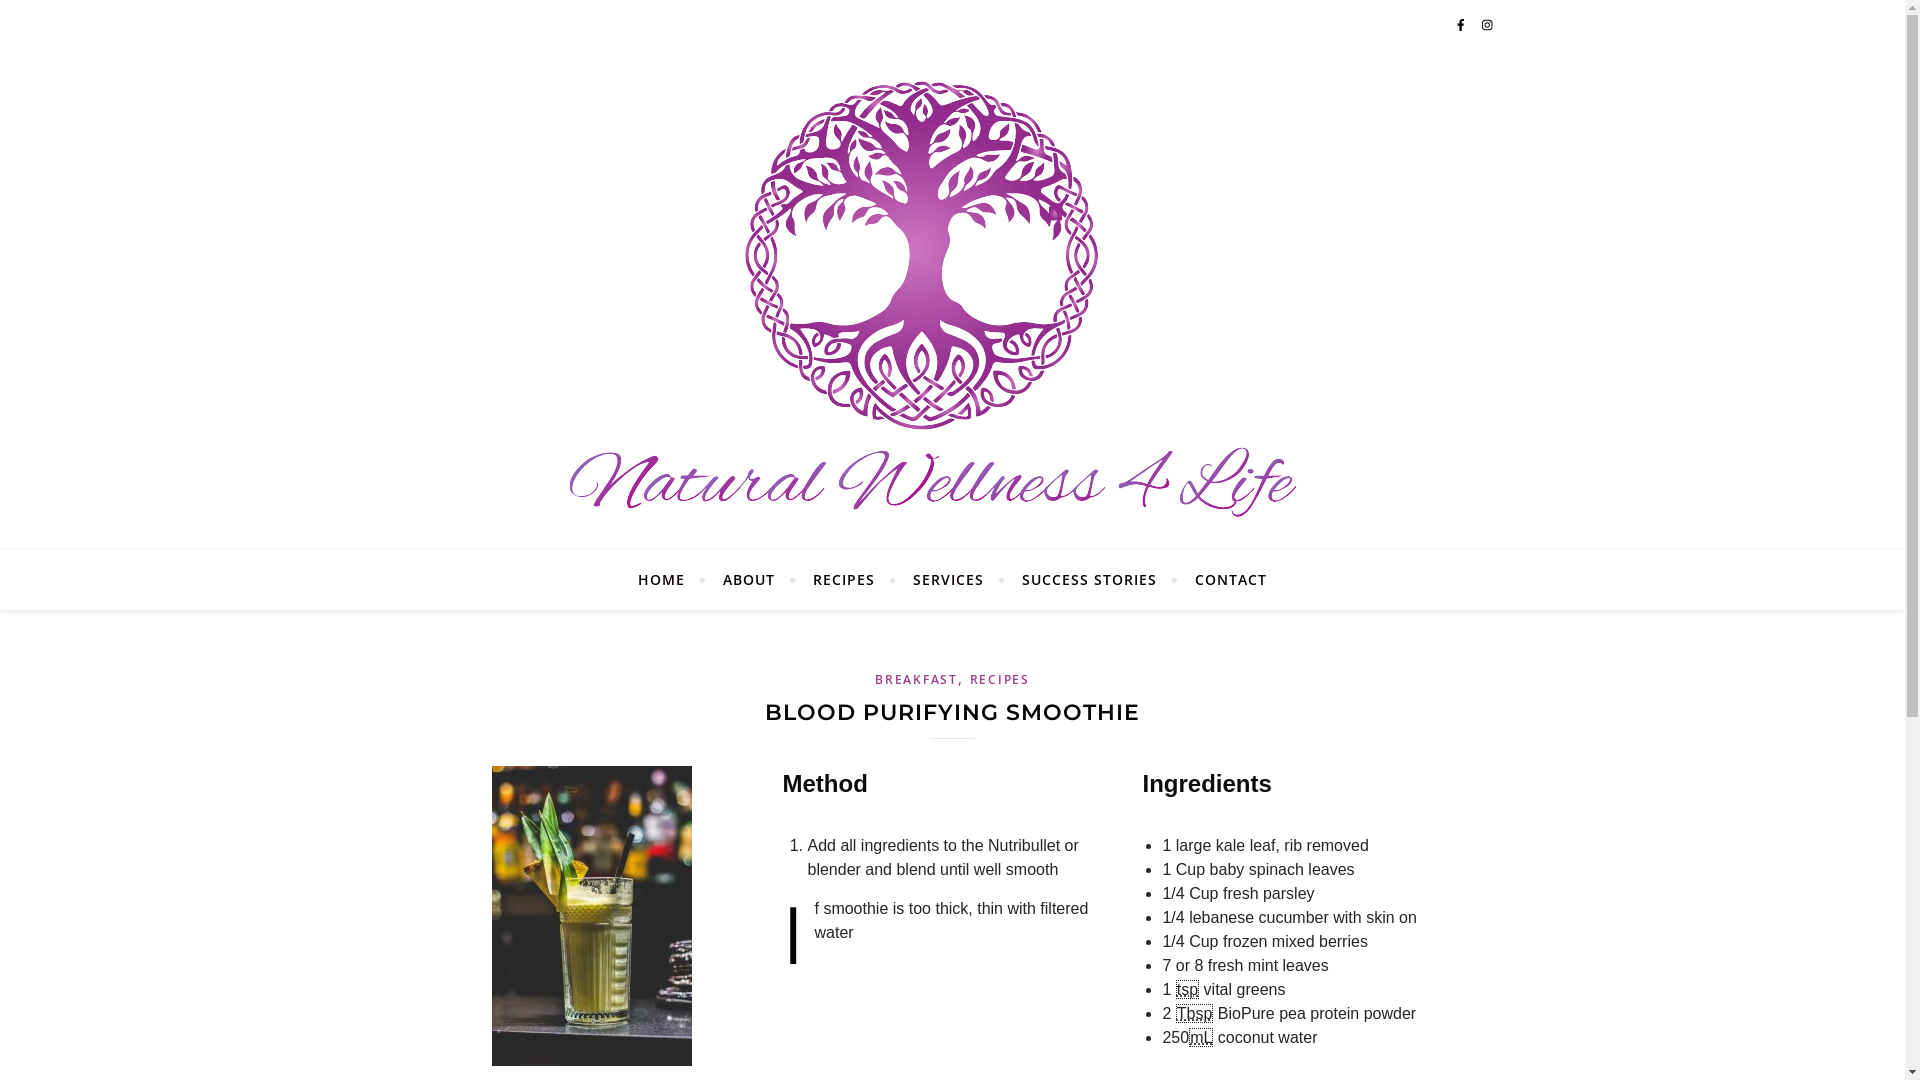  I want to click on RECIPES, so click(844, 580).